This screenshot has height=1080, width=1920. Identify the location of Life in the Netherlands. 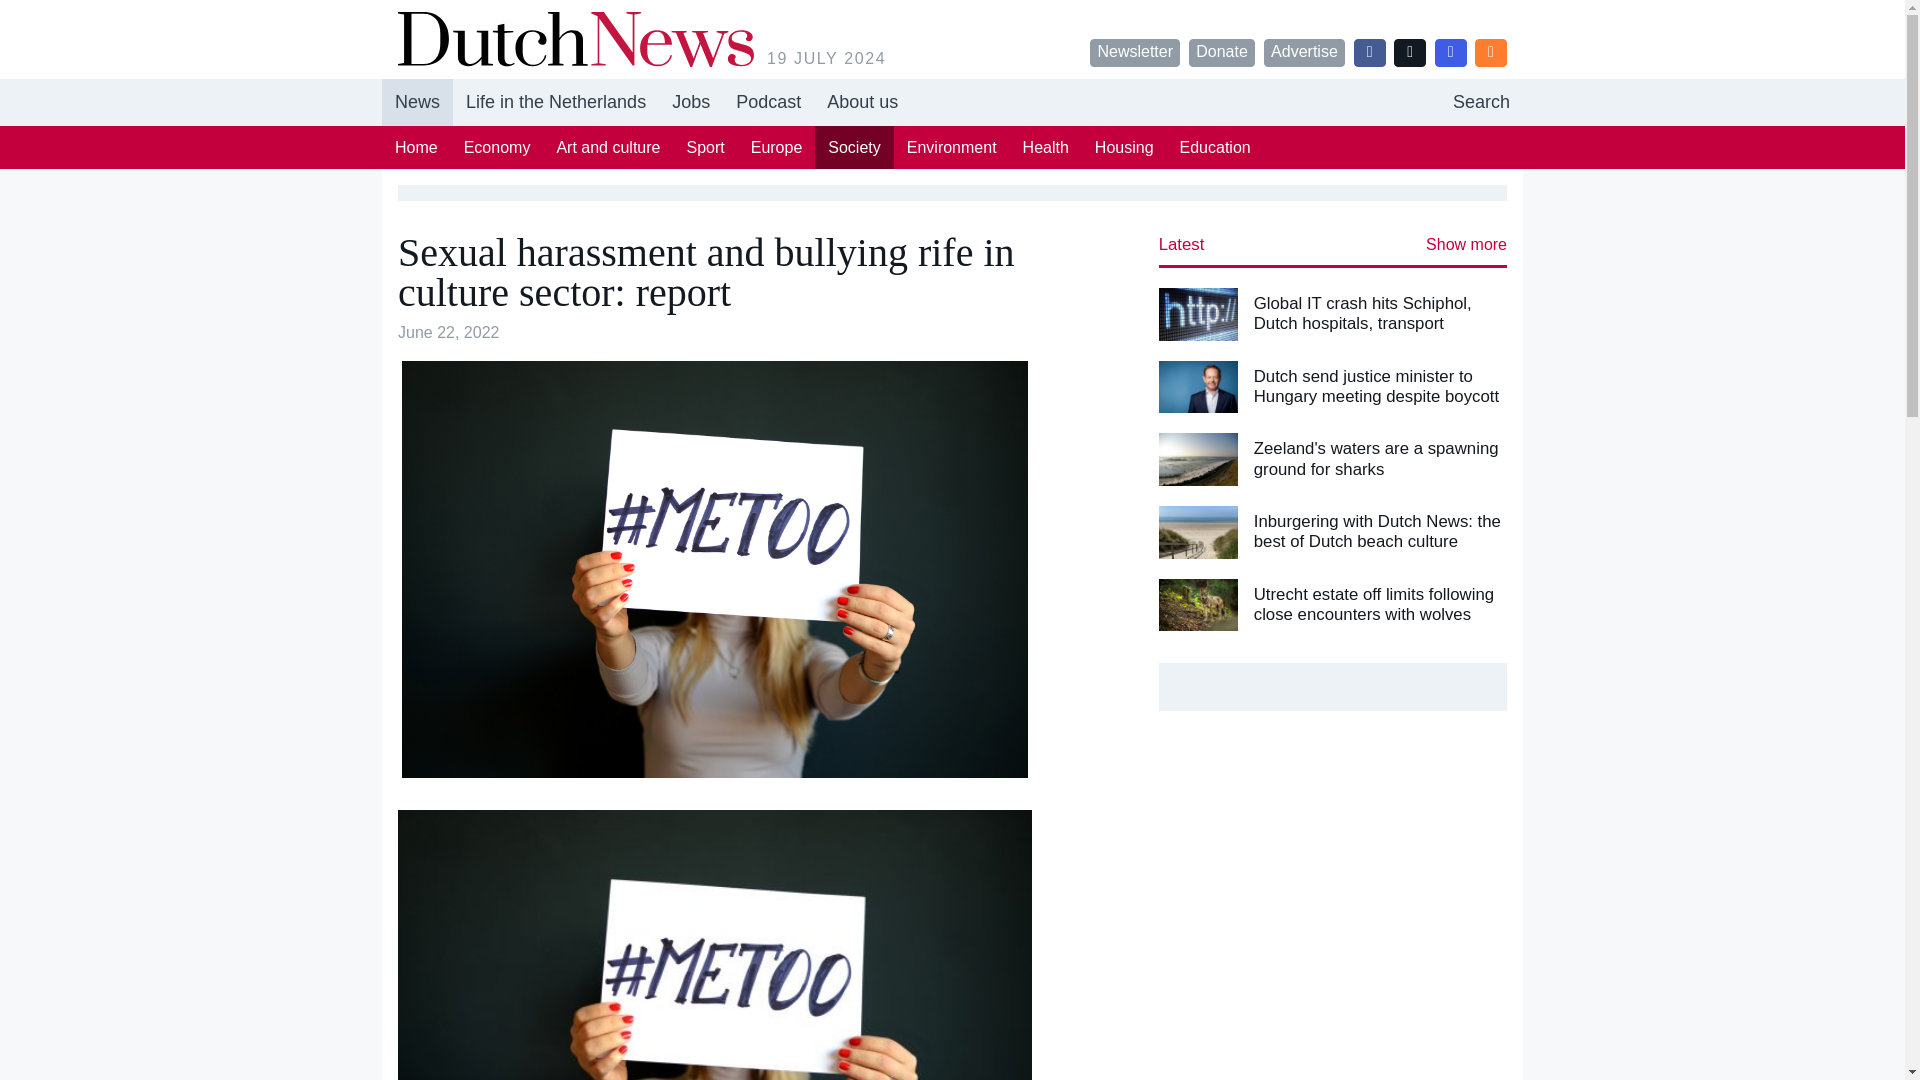
(556, 102).